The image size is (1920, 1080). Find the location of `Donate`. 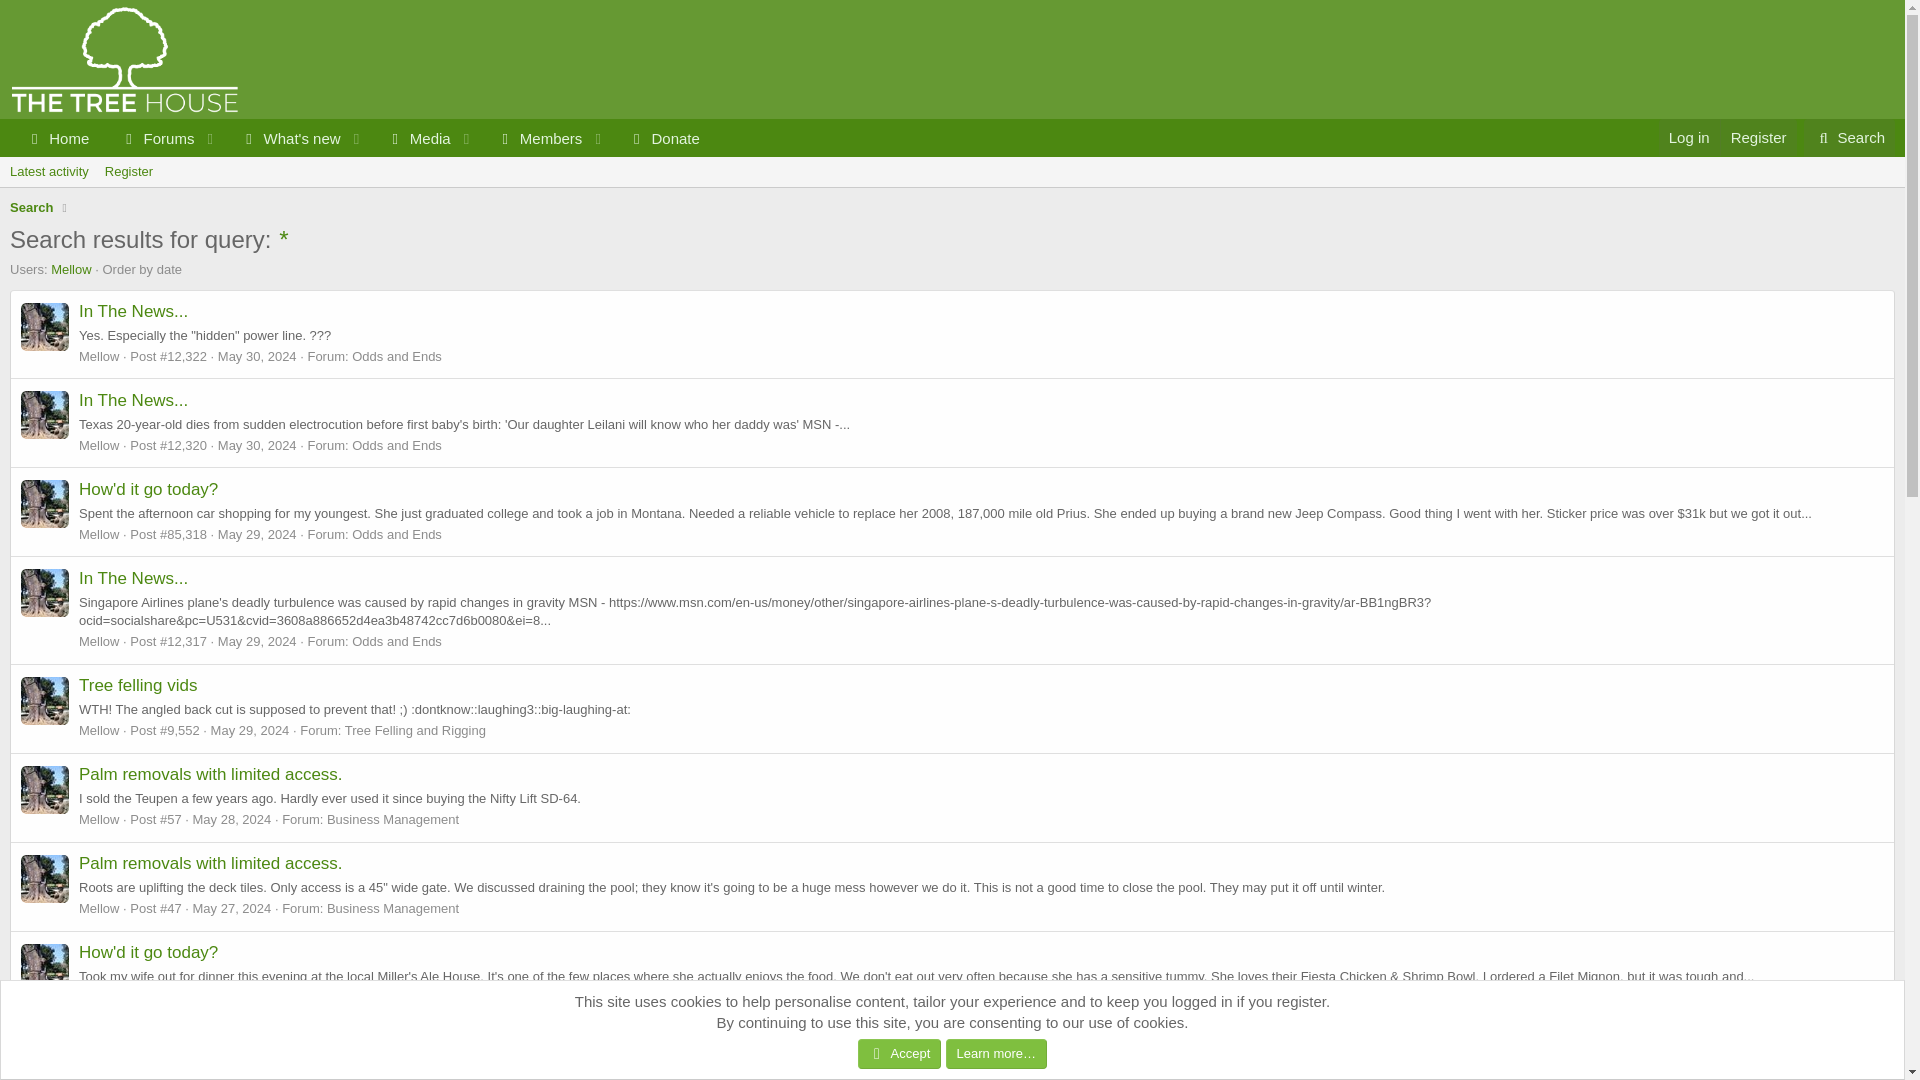

Donate is located at coordinates (258, 445).